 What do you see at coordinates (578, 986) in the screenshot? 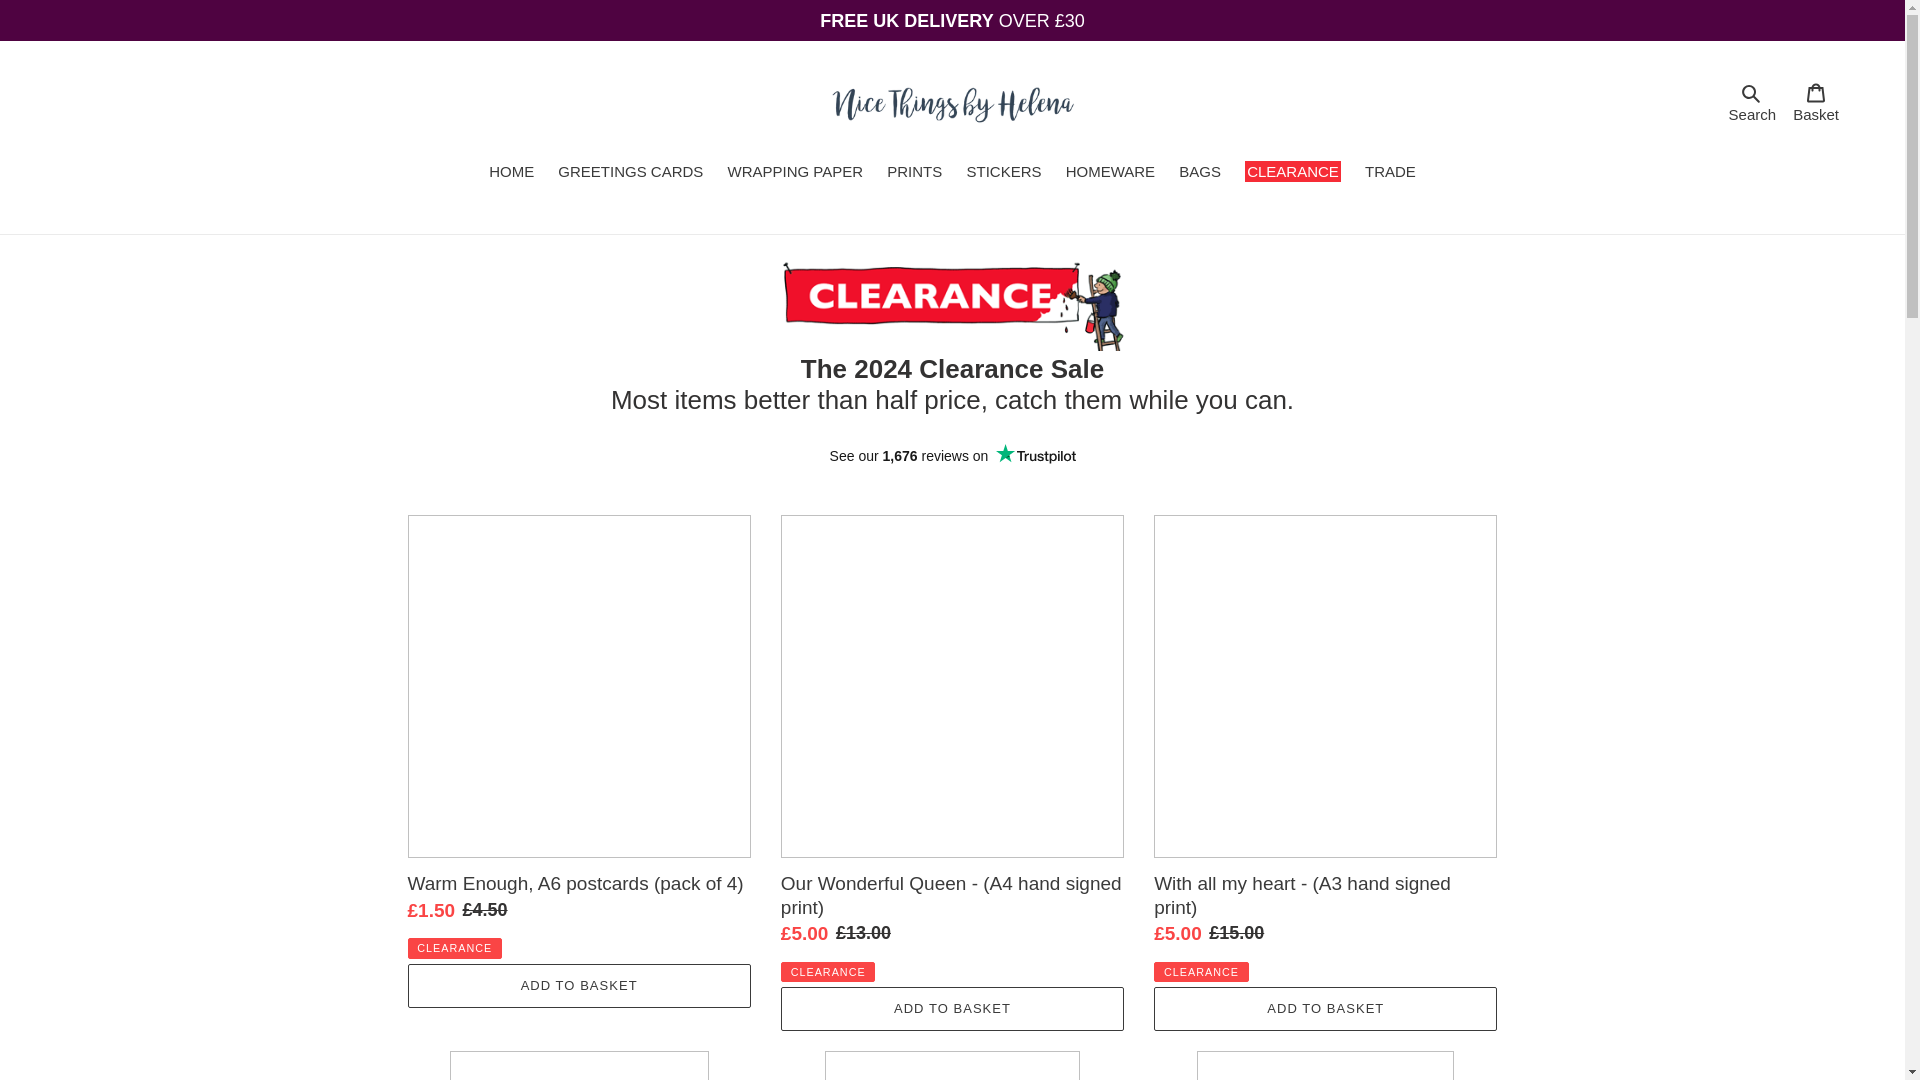
I see `HOMEWARE` at bounding box center [578, 986].